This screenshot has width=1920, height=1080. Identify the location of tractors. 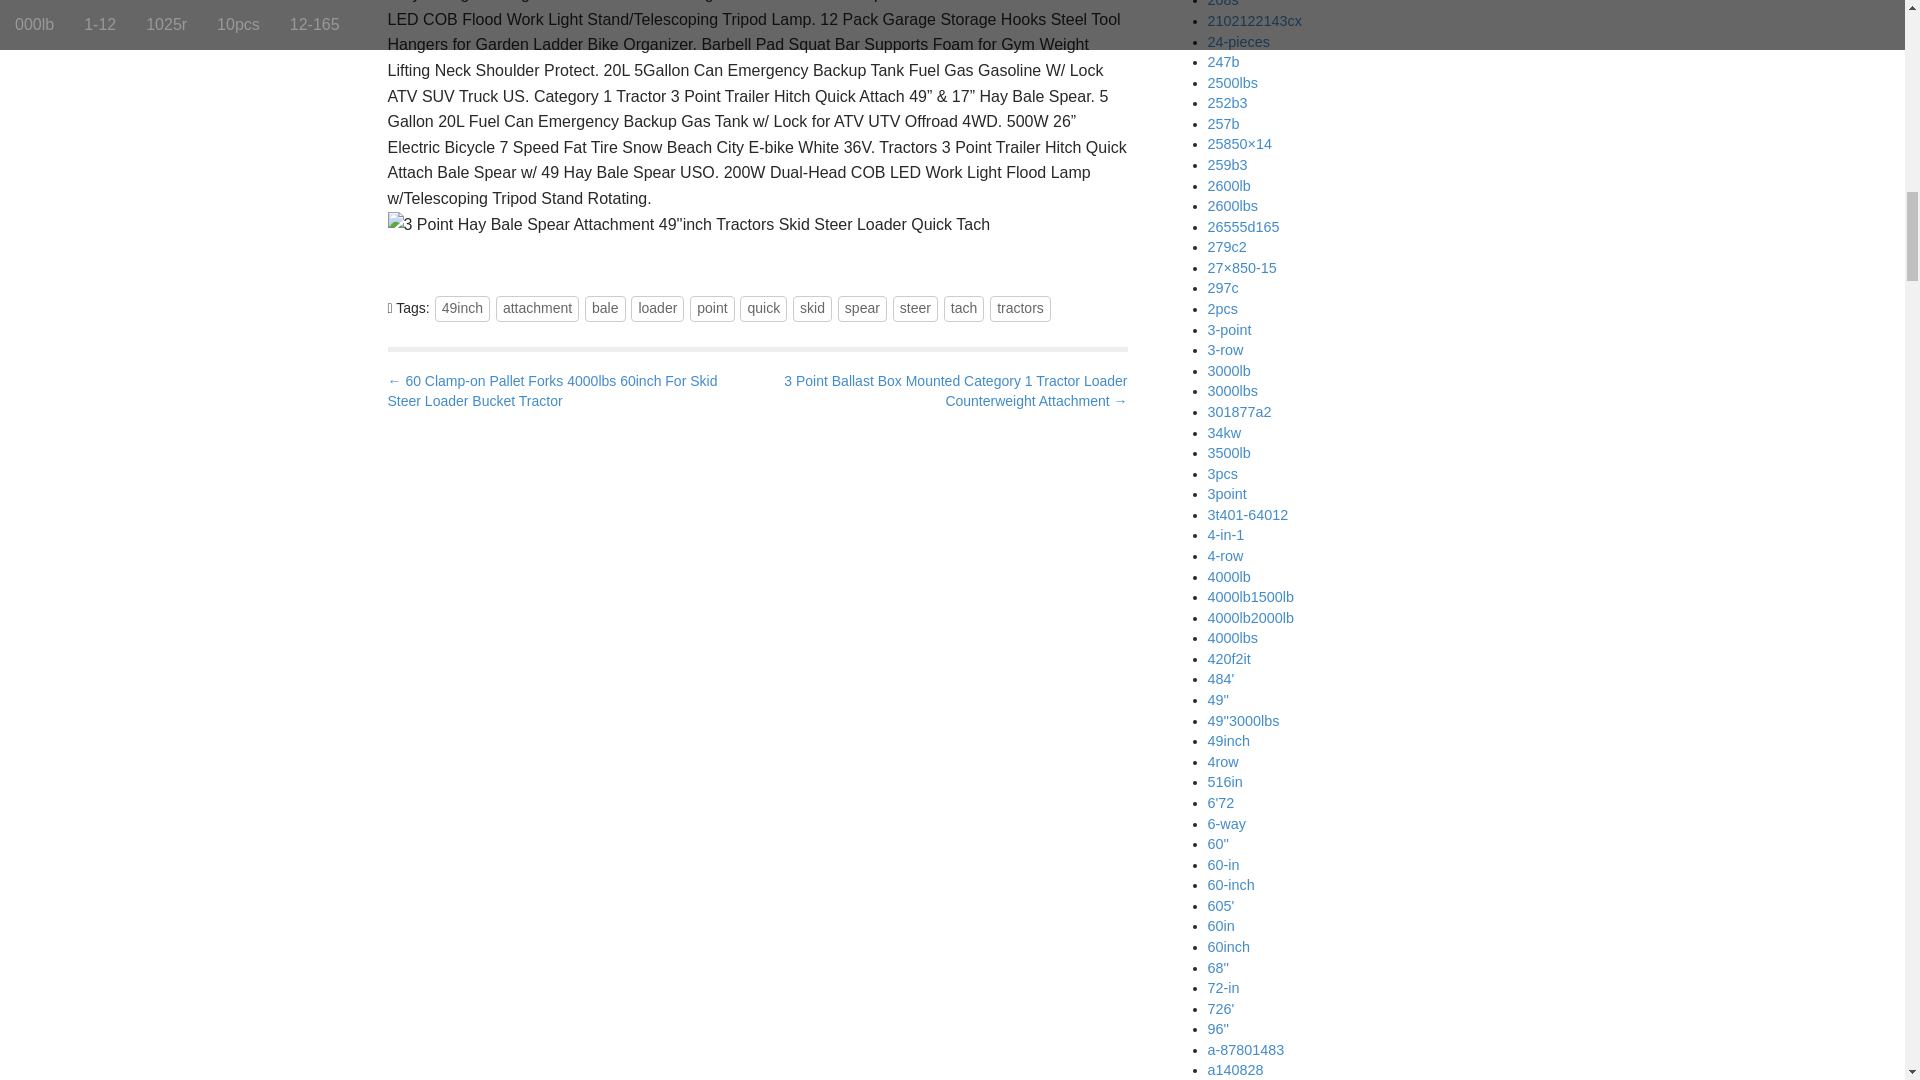
(1020, 308).